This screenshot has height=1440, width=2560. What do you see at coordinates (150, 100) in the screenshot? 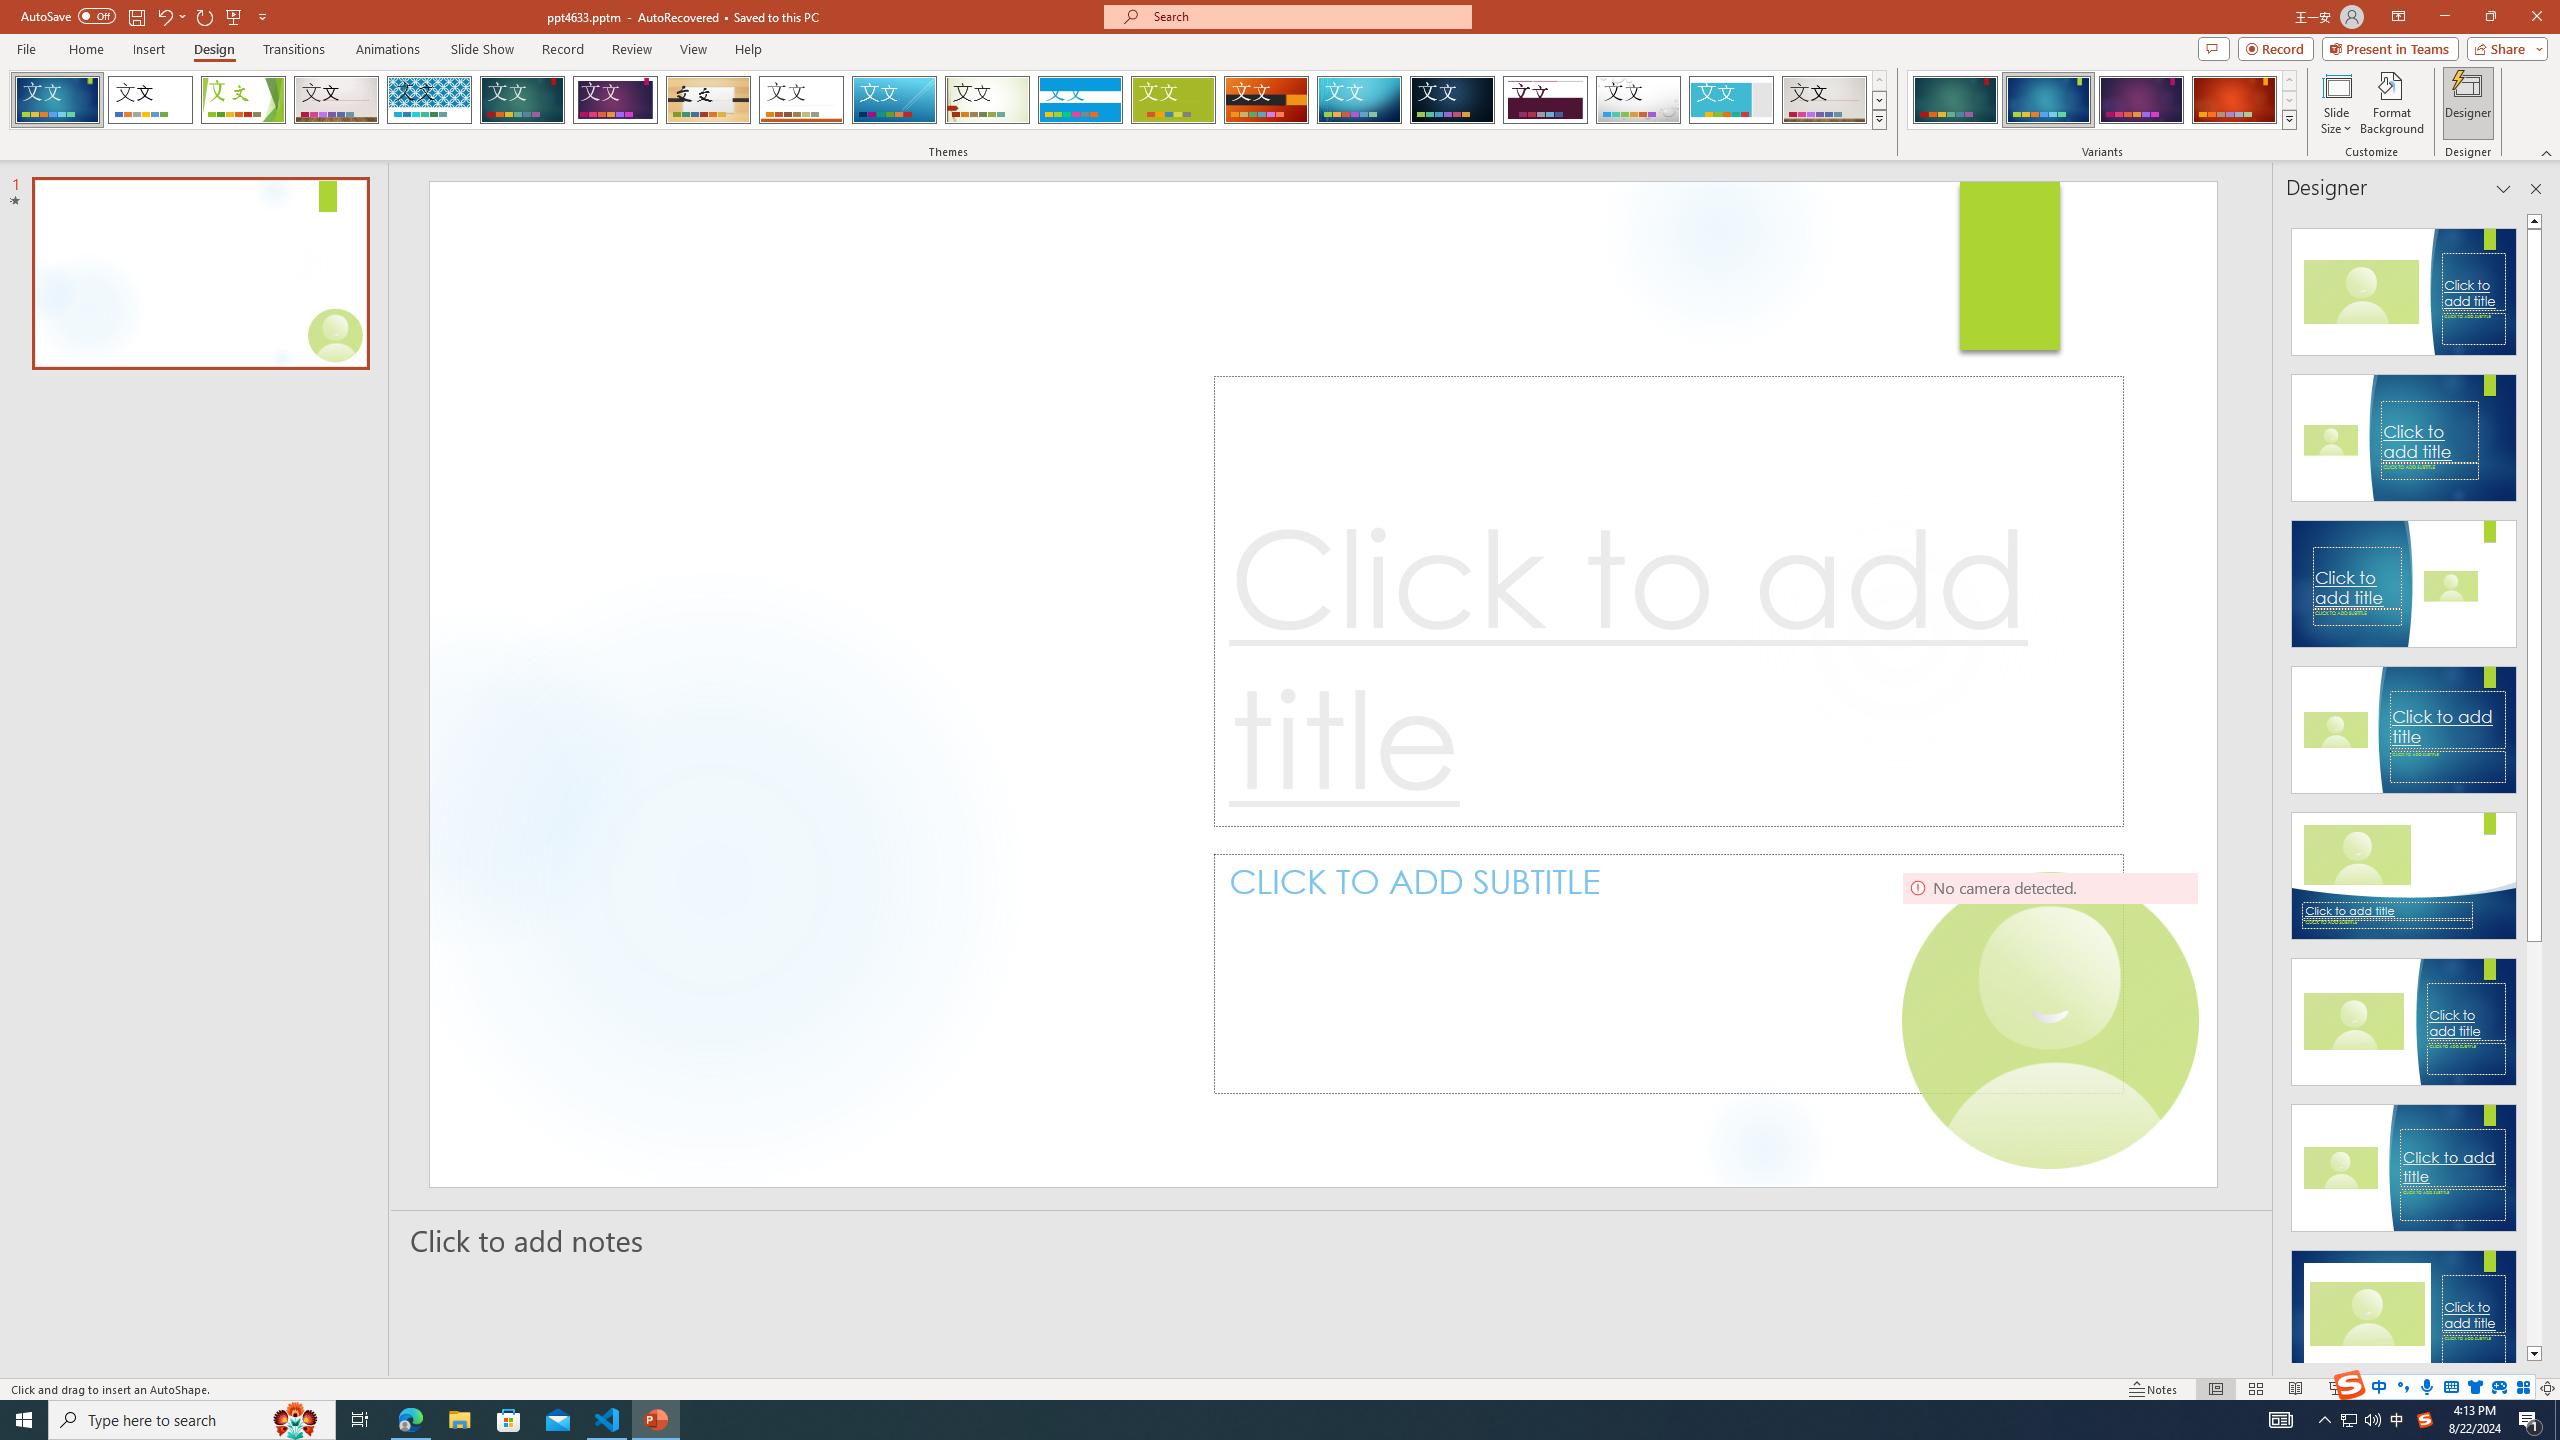
I see `Office Theme` at bounding box center [150, 100].